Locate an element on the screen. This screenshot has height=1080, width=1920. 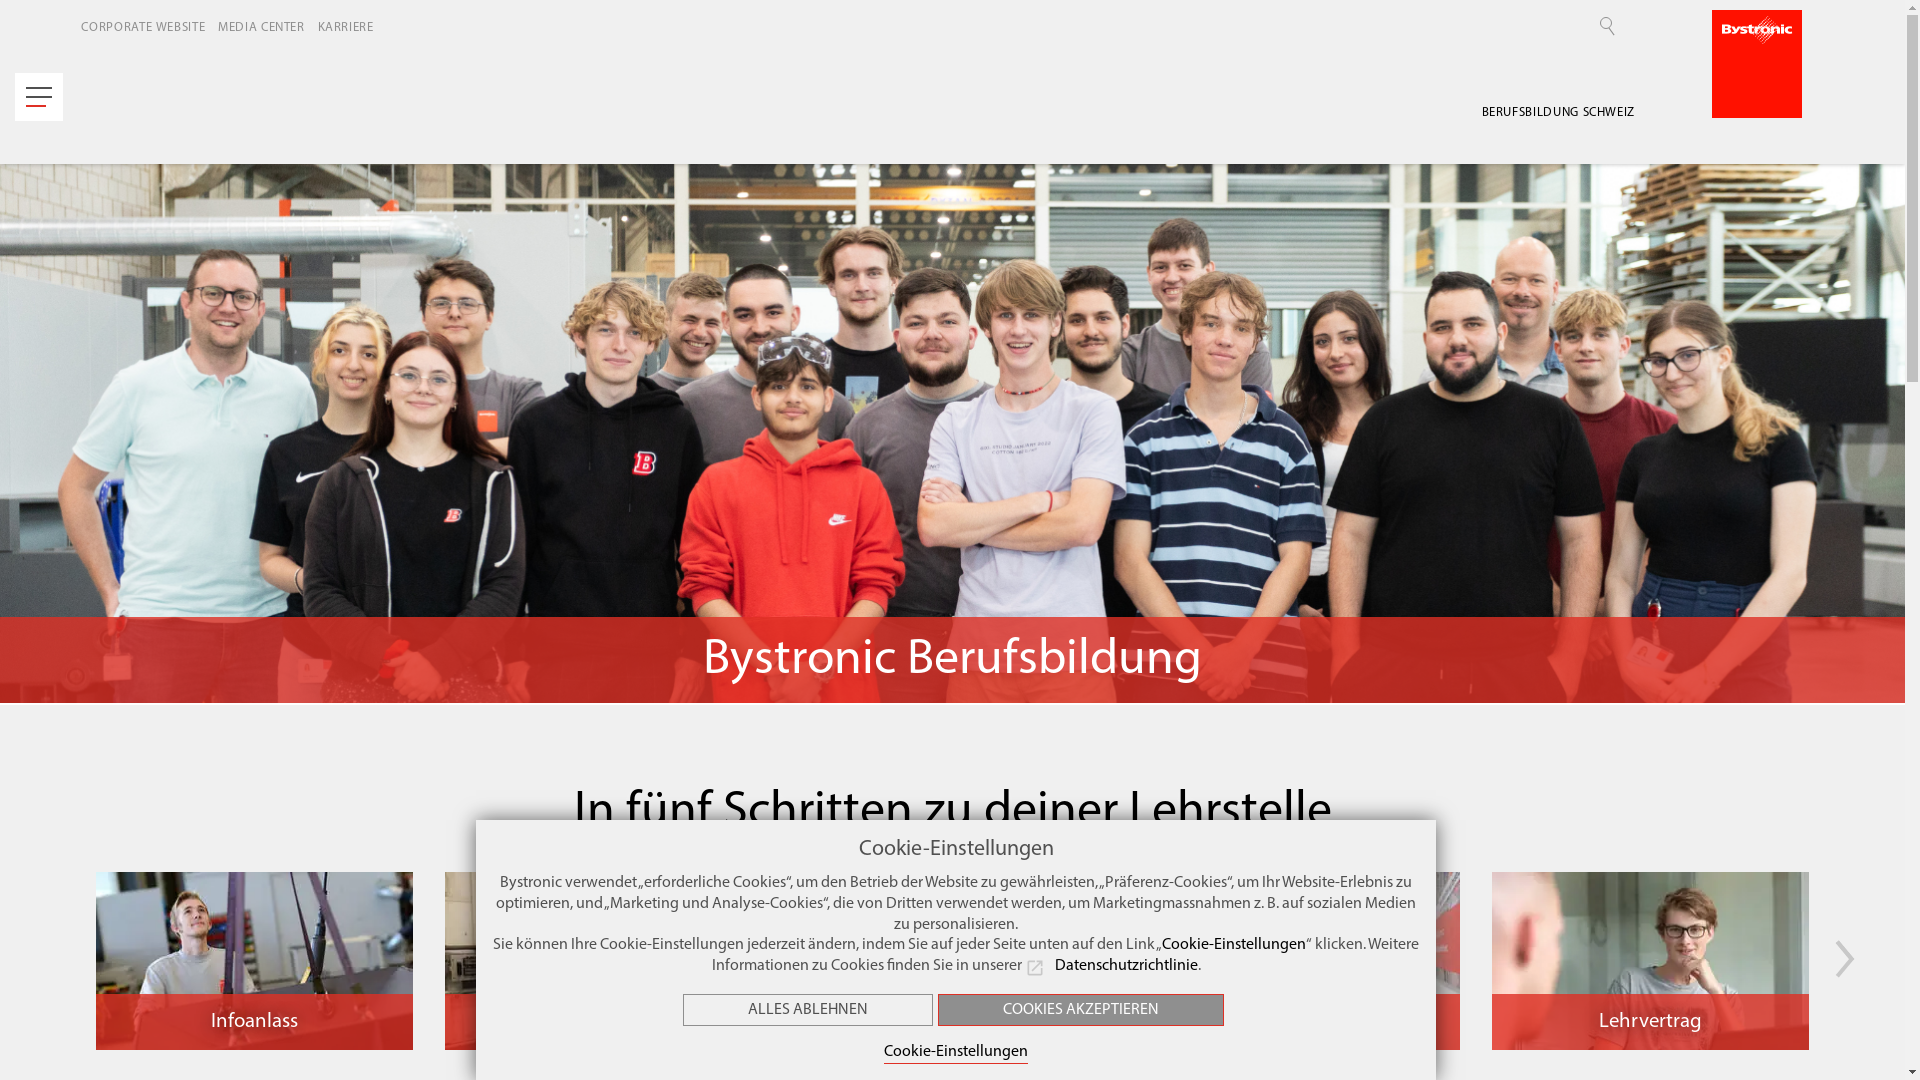
ALLES ABLEHNEN is located at coordinates (808, 1010).